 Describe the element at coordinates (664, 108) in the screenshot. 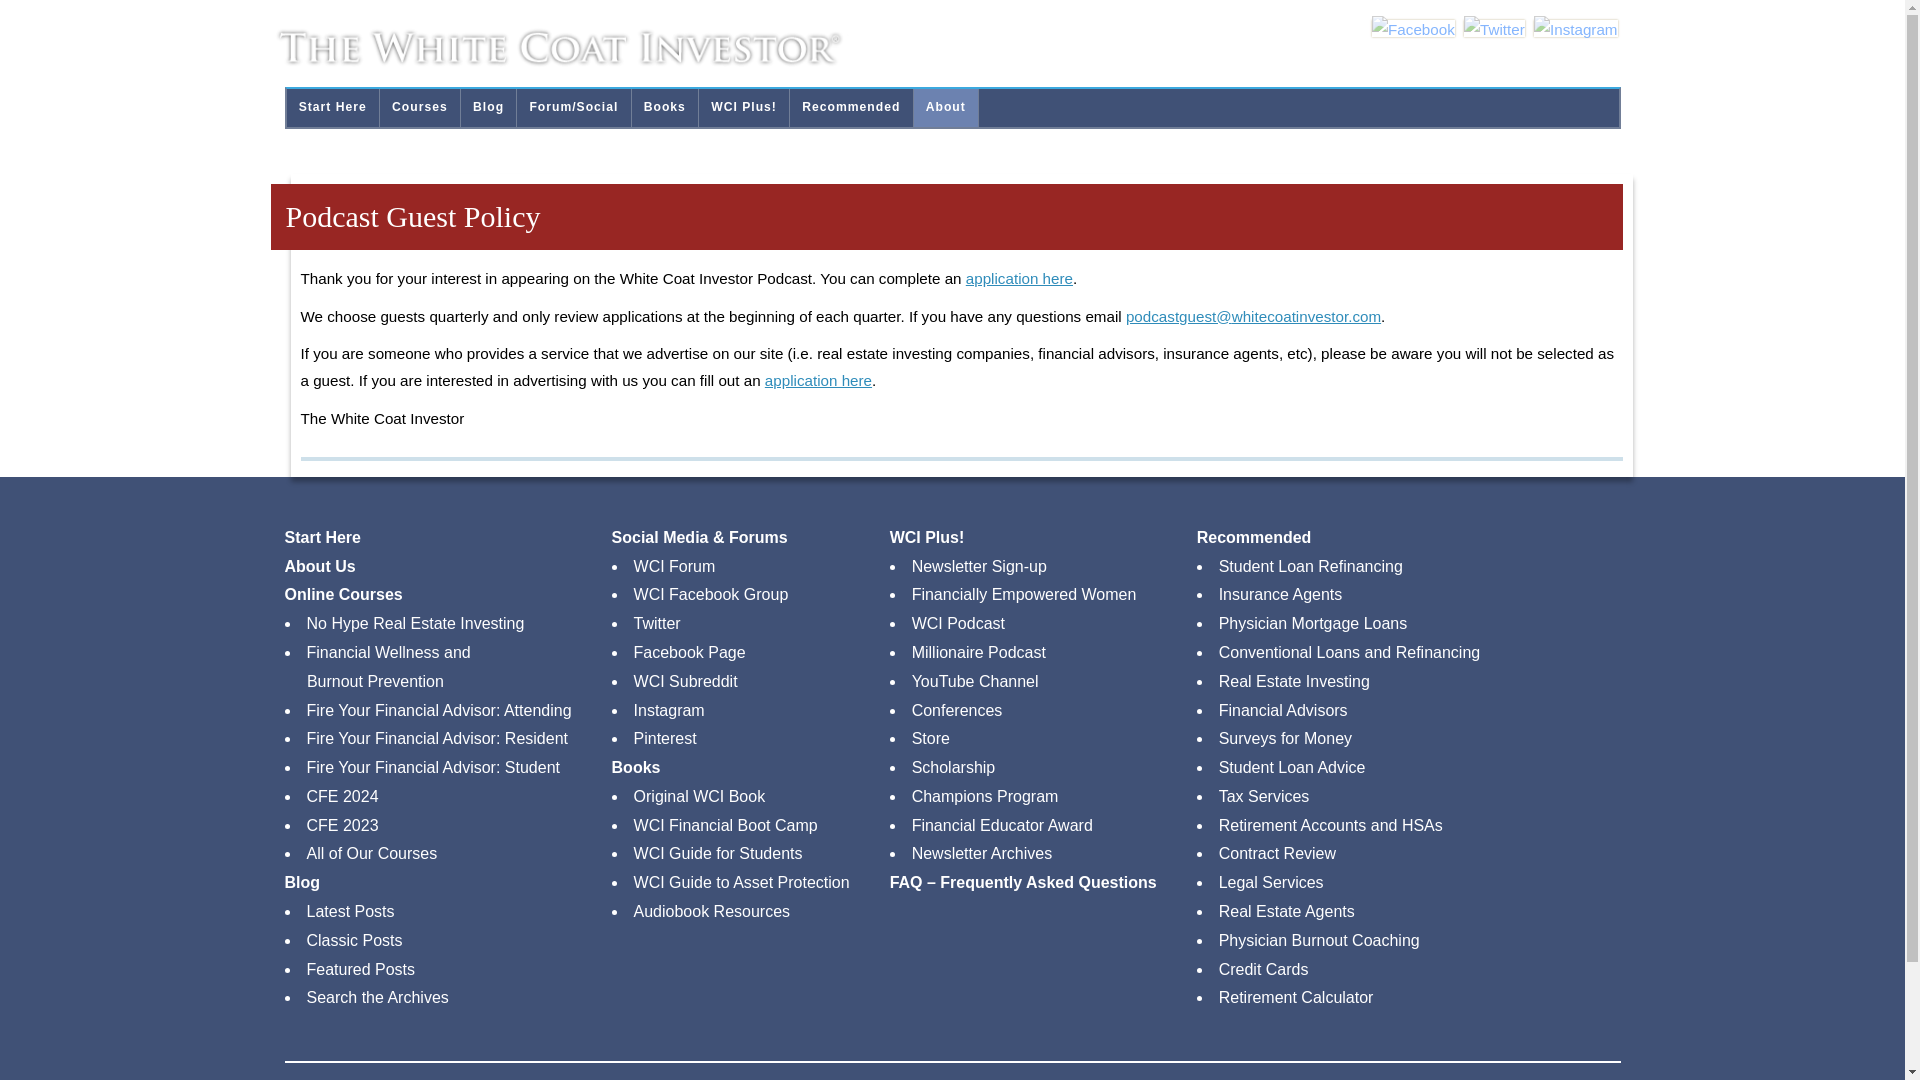

I see `Books` at that location.